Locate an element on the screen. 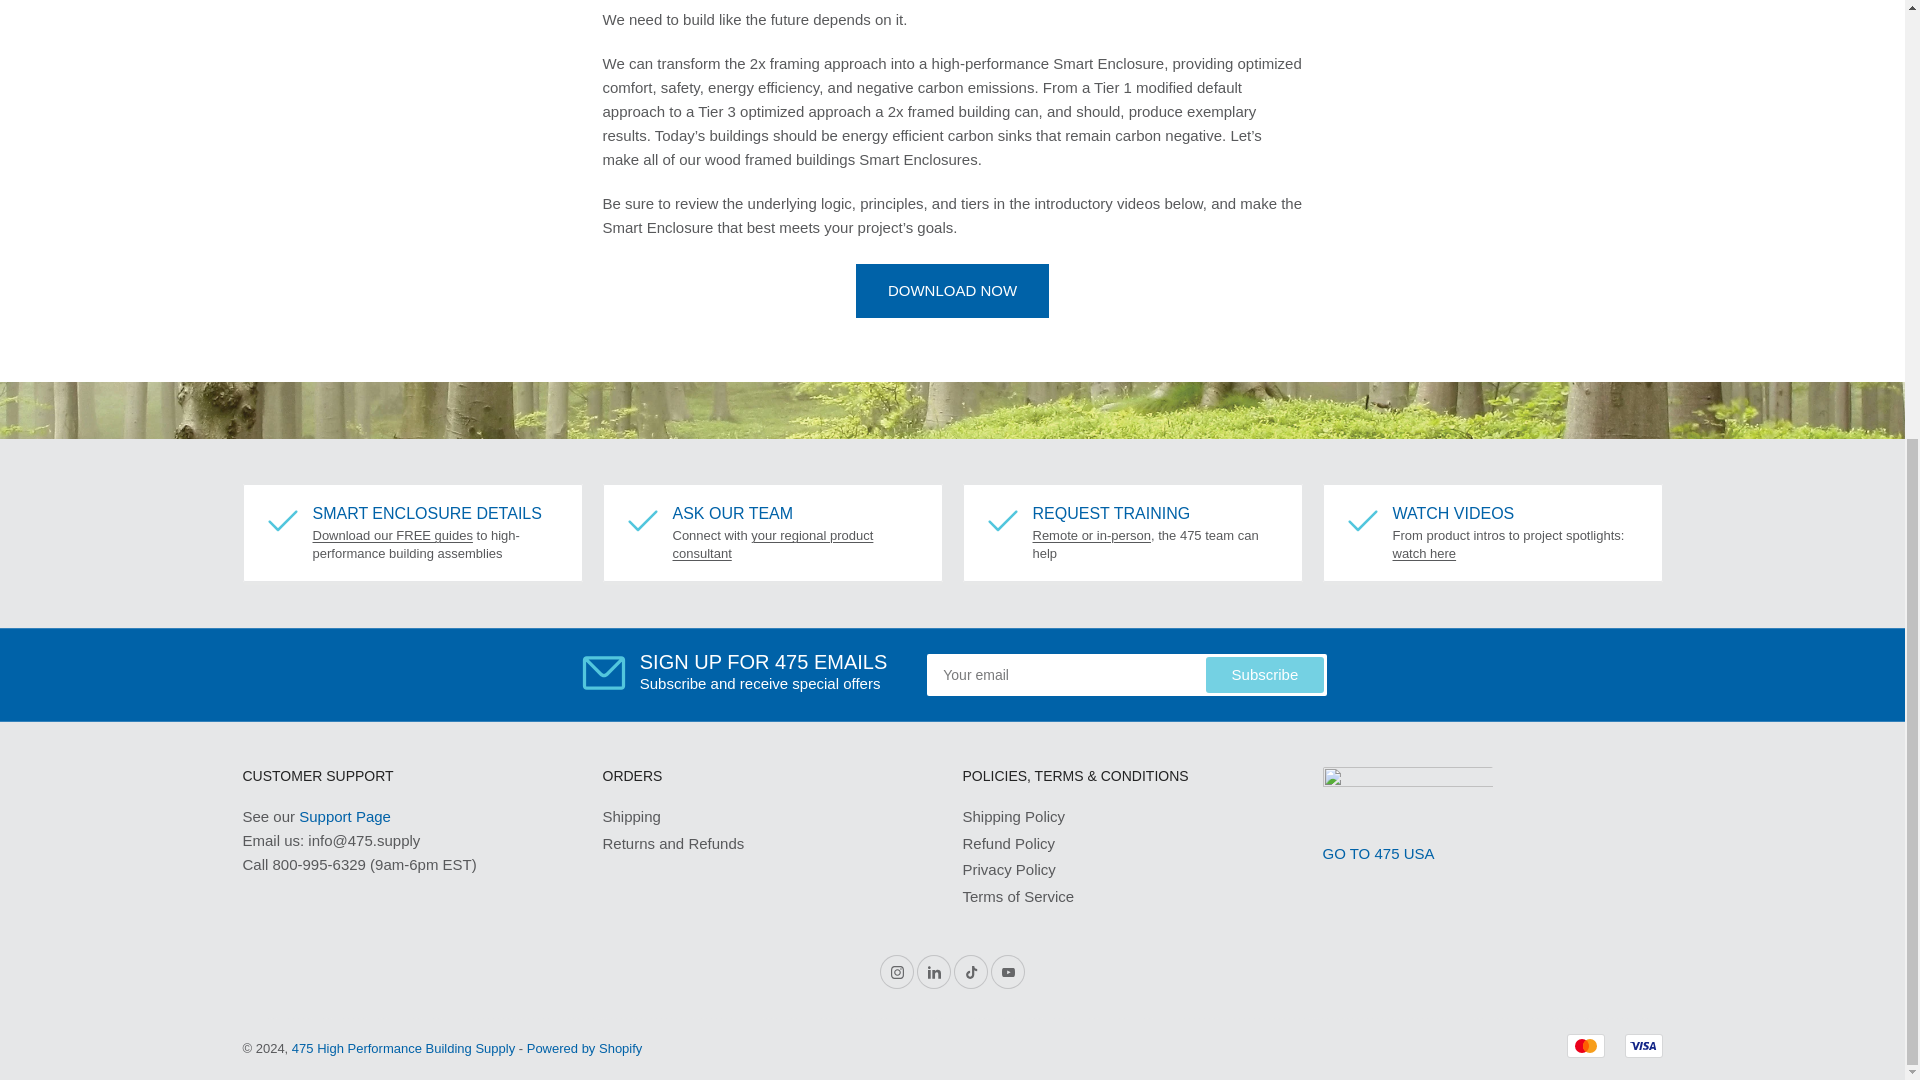 This screenshot has height=1080, width=1920. Smart Enclosure Introduction is located at coordinates (392, 536).